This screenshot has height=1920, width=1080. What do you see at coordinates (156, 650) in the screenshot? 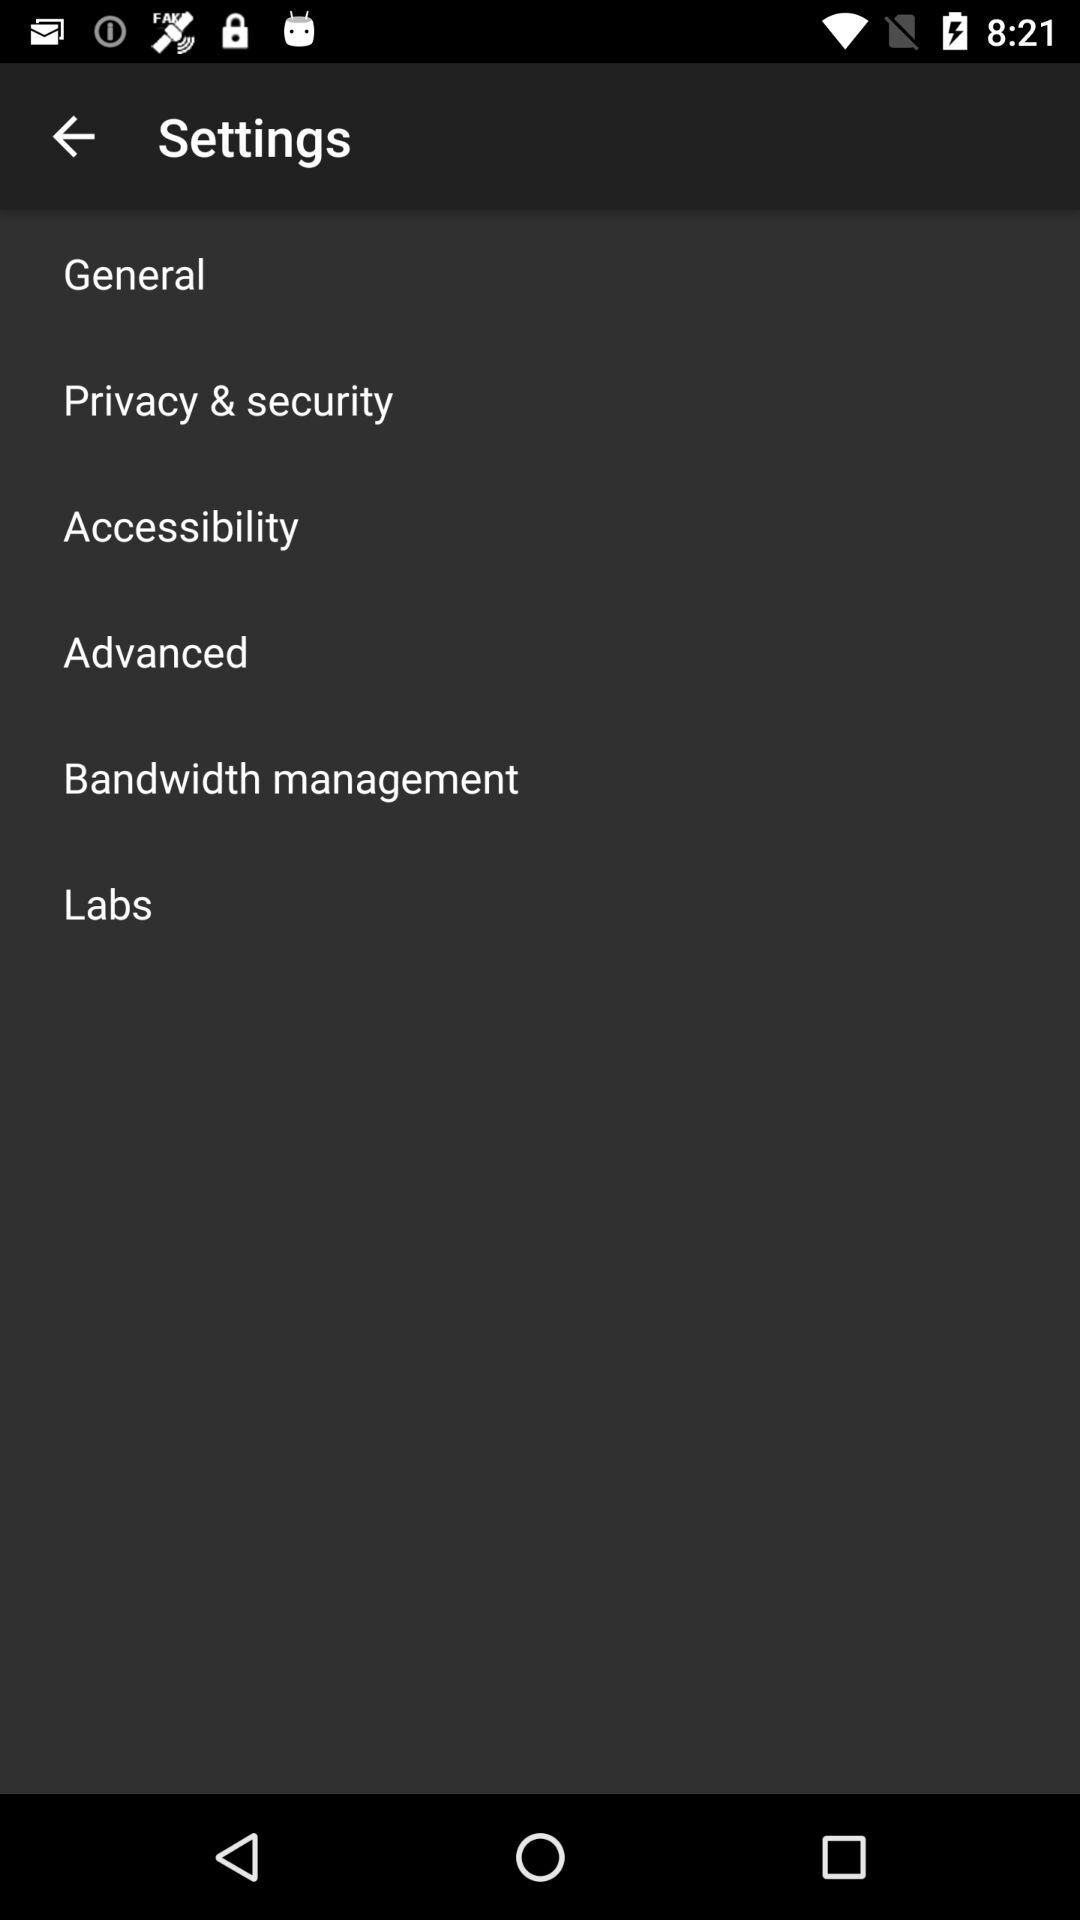
I see `swipe until advanced icon` at bounding box center [156, 650].